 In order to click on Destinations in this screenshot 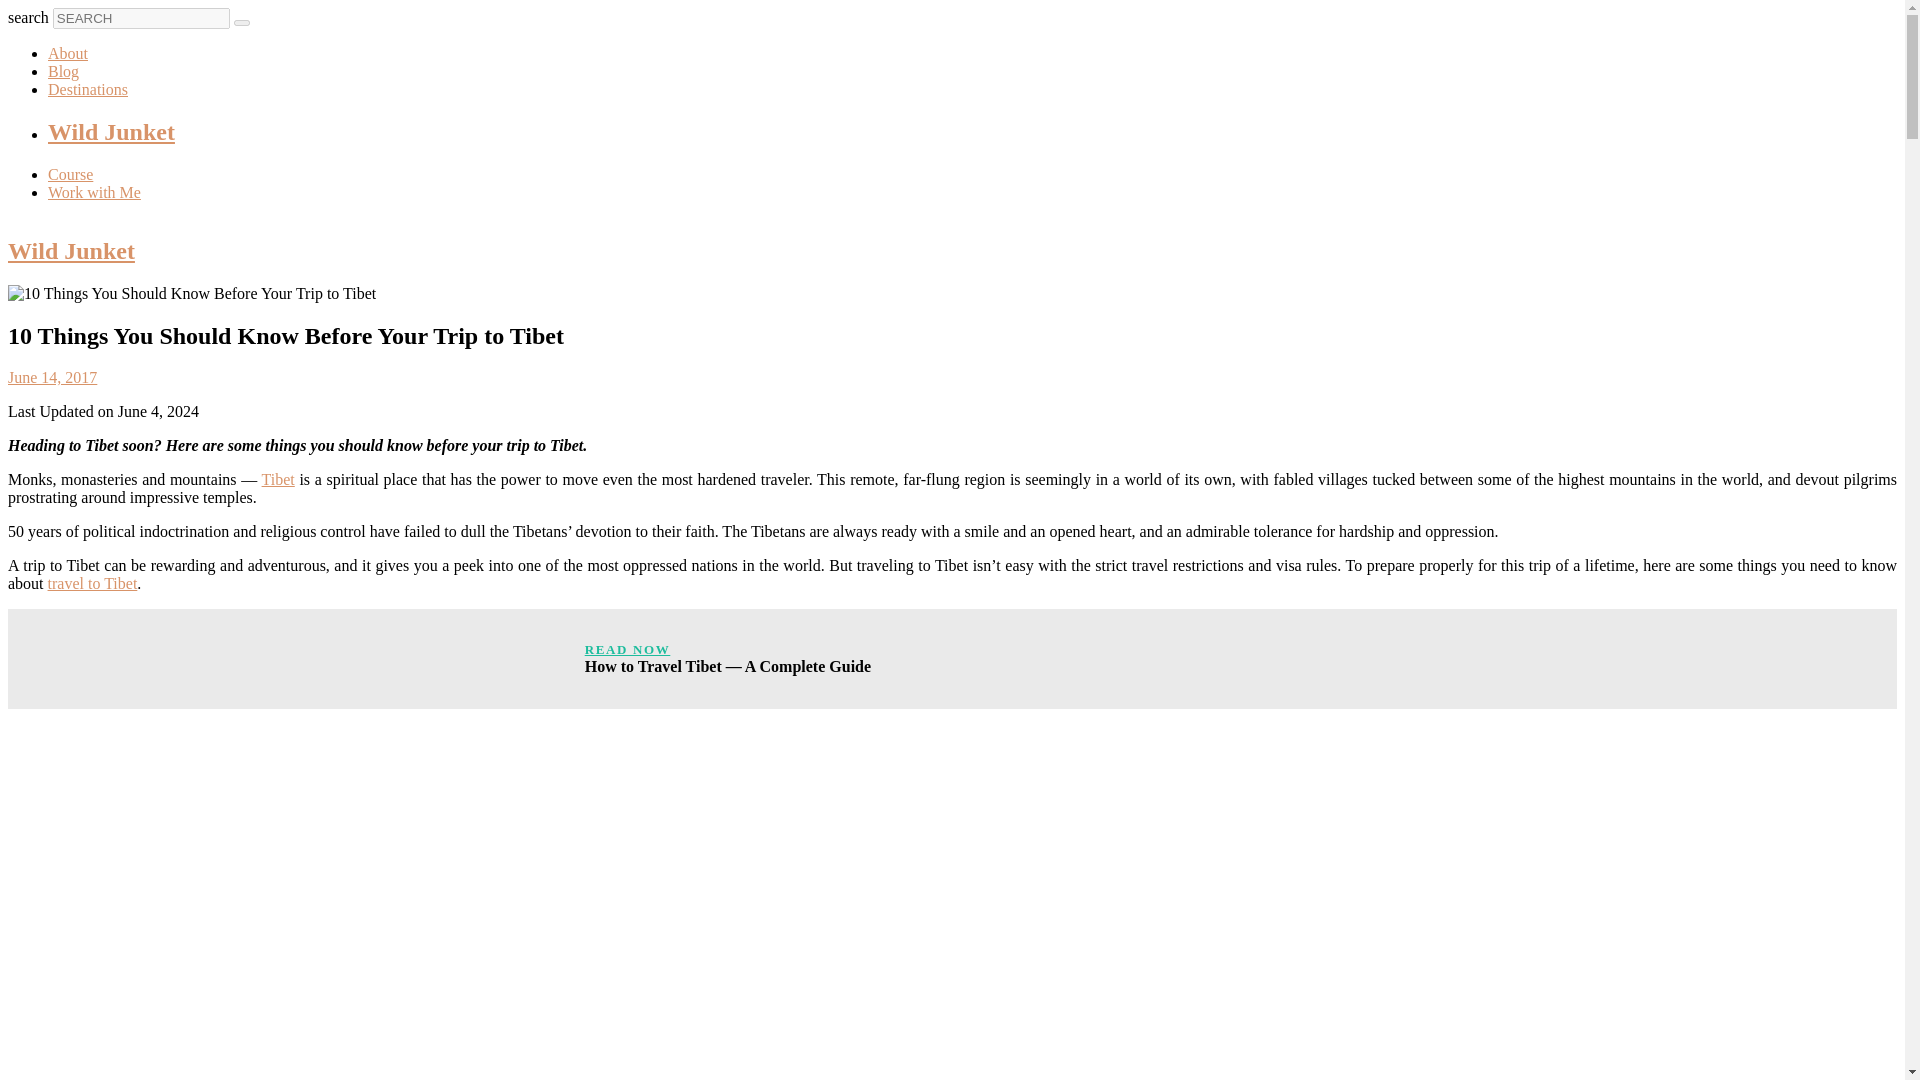, I will do `click(88, 90)`.